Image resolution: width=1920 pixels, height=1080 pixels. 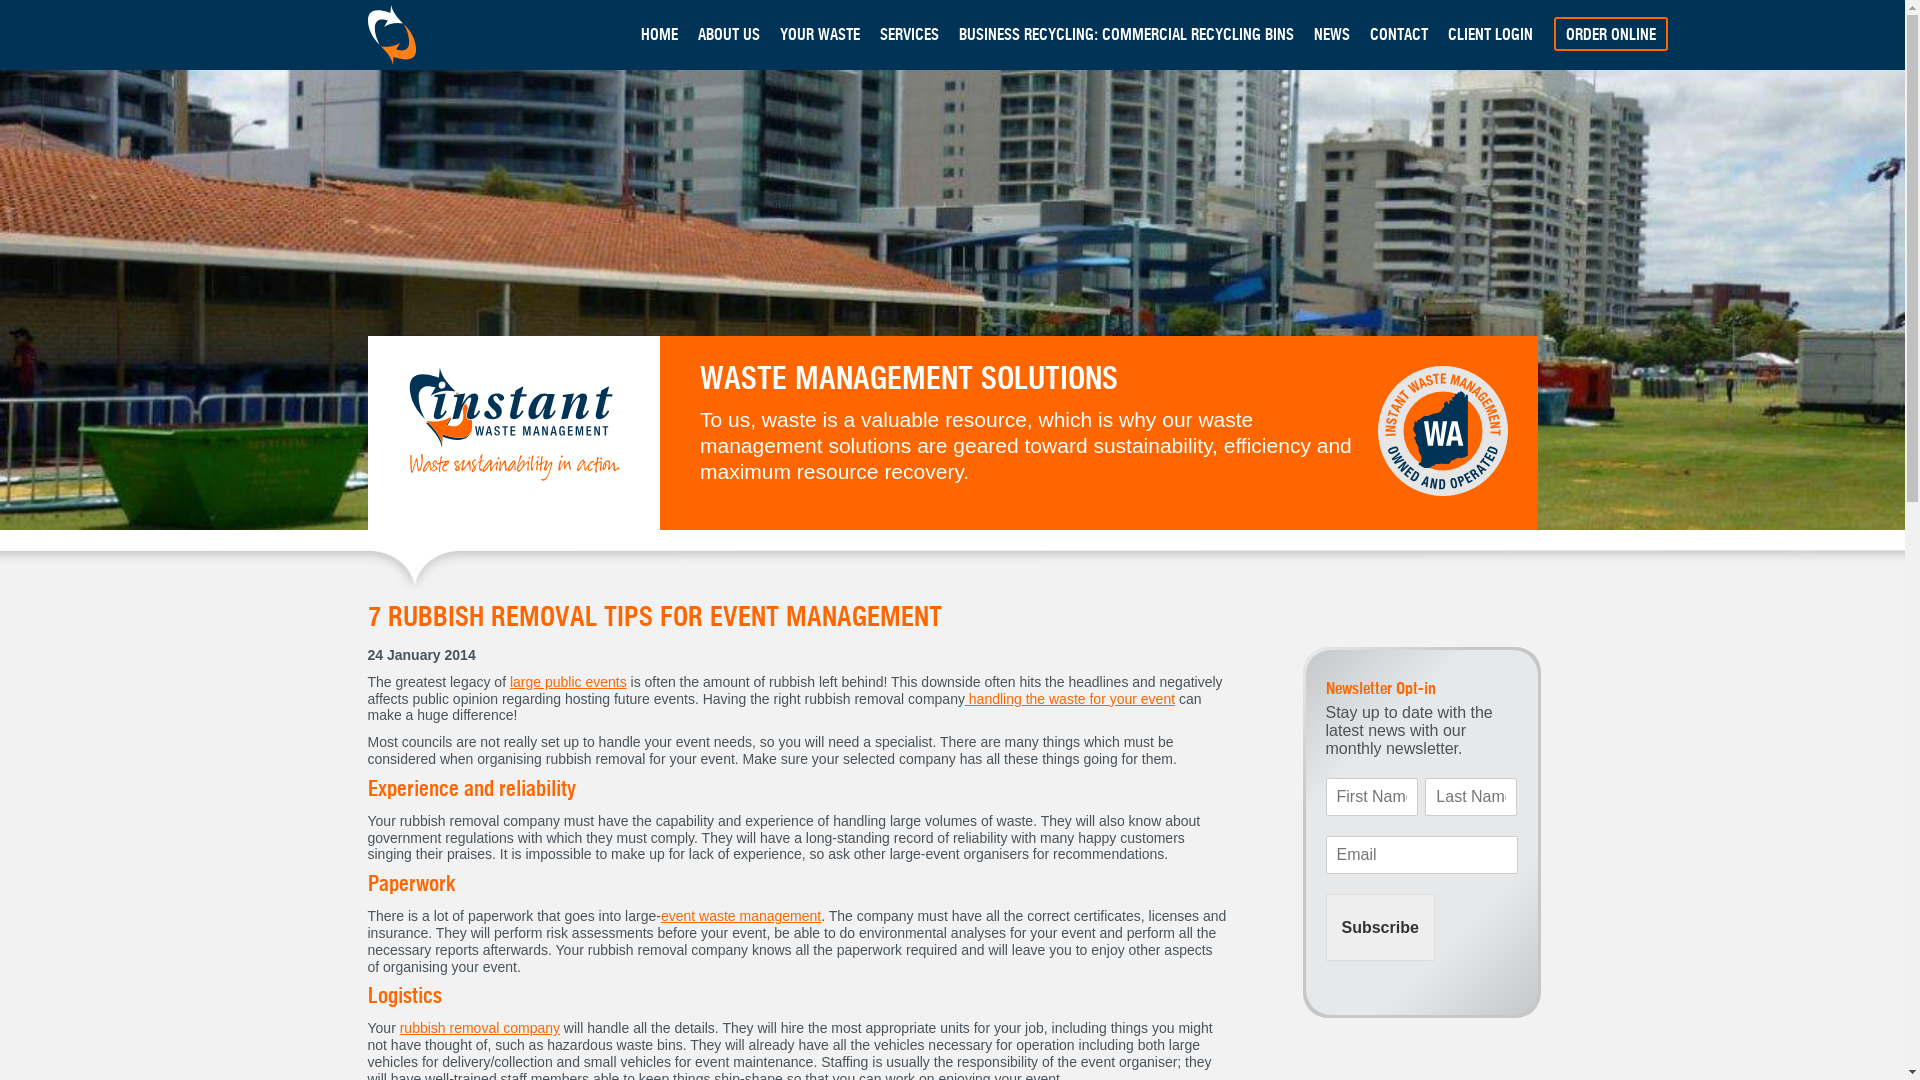 I want to click on HOME, so click(x=658, y=35).